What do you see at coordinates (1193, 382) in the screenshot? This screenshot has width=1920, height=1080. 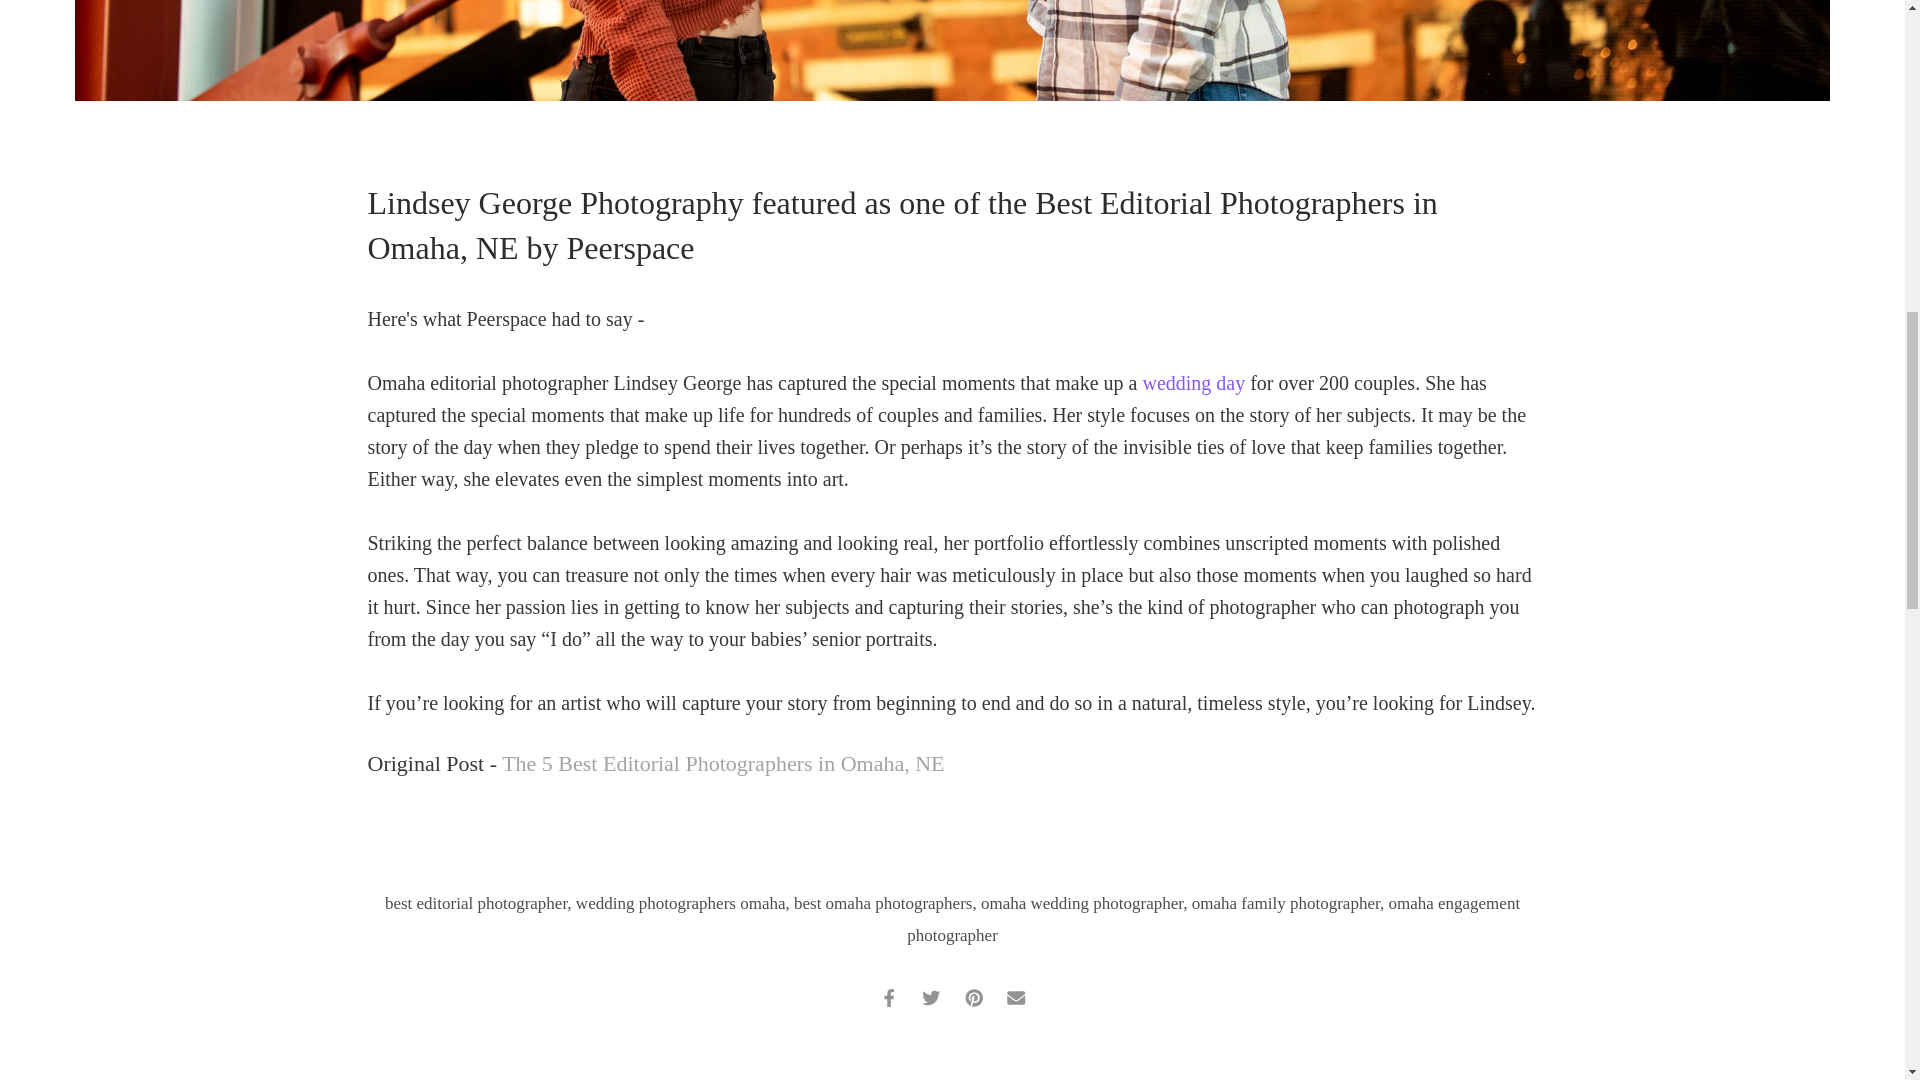 I see `wedding day` at bounding box center [1193, 382].